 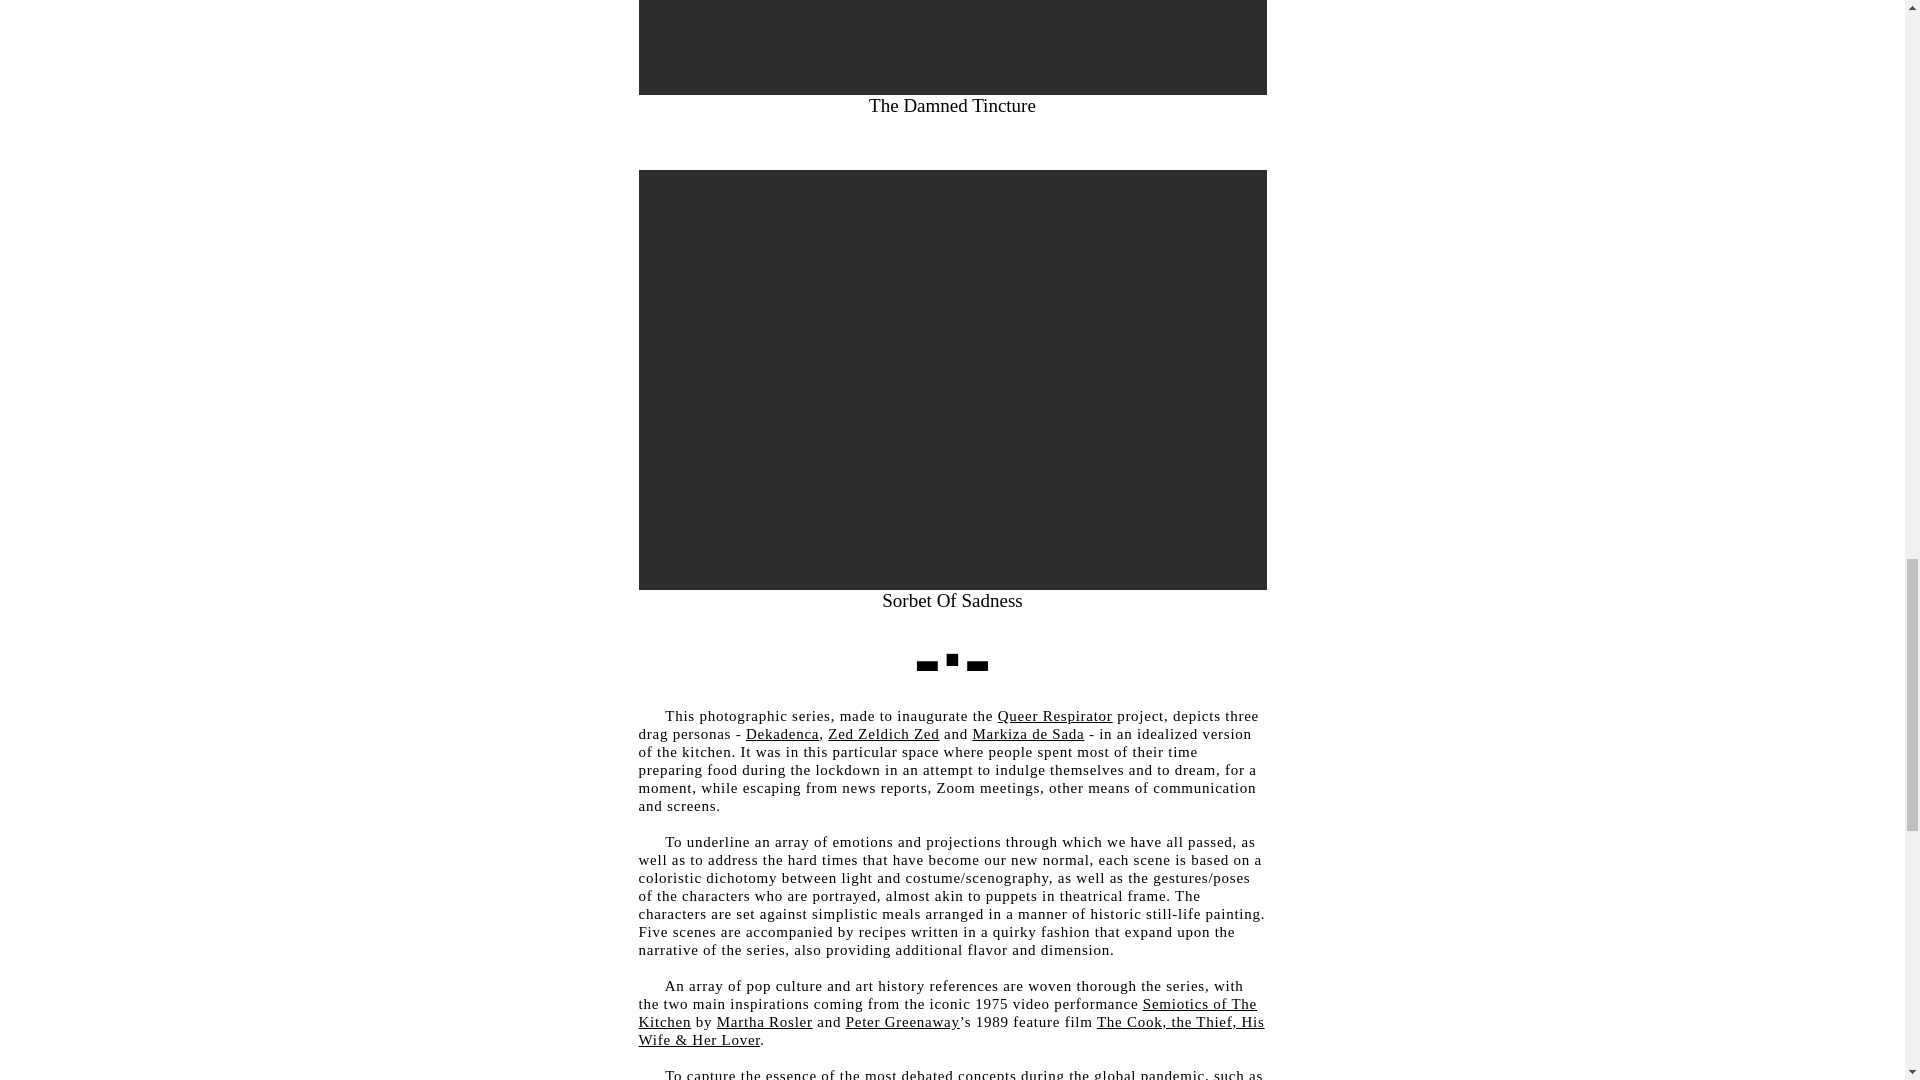 What do you see at coordinates (882, 733) in the screenshot?
I see `Zed Zeldich Zed` at bounding box center [882, 733].